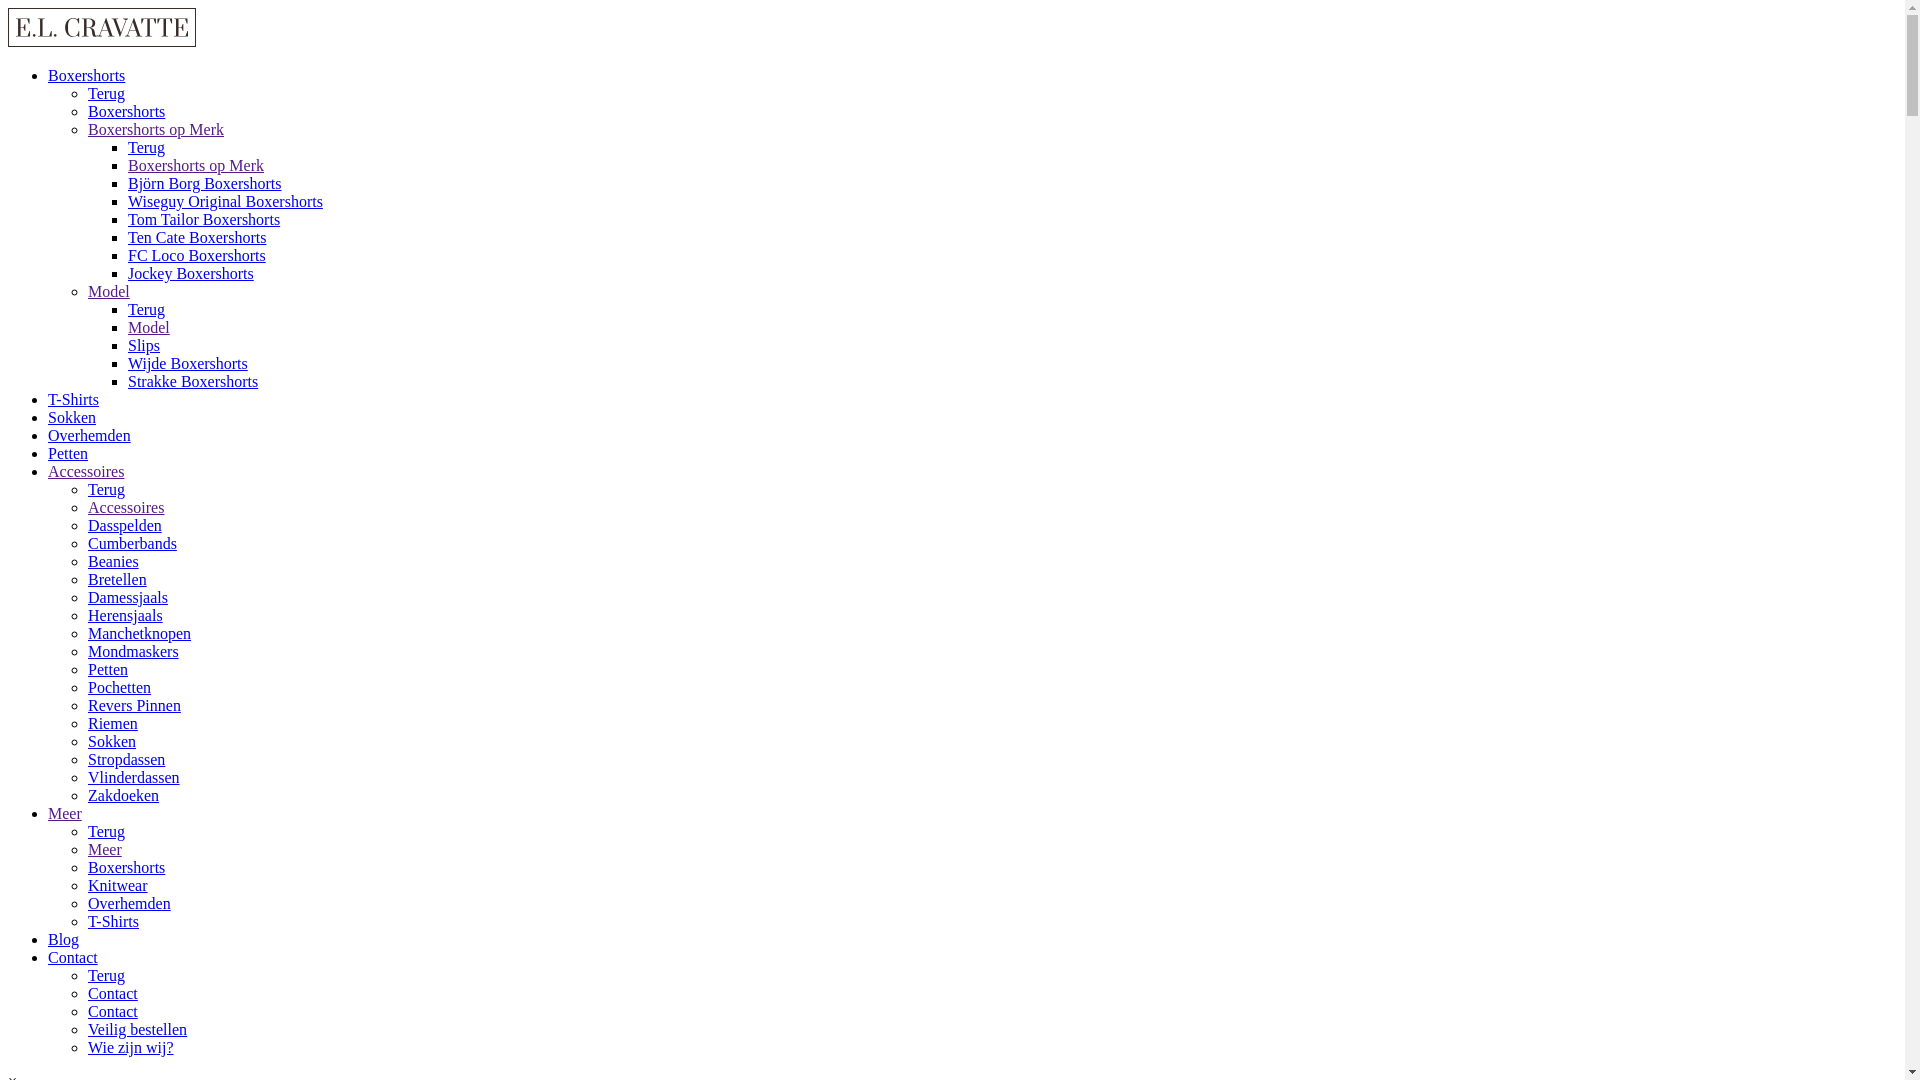 This screenshot has width=1920, height=1080. I want to click on Cumberbands, so click(132, 544).